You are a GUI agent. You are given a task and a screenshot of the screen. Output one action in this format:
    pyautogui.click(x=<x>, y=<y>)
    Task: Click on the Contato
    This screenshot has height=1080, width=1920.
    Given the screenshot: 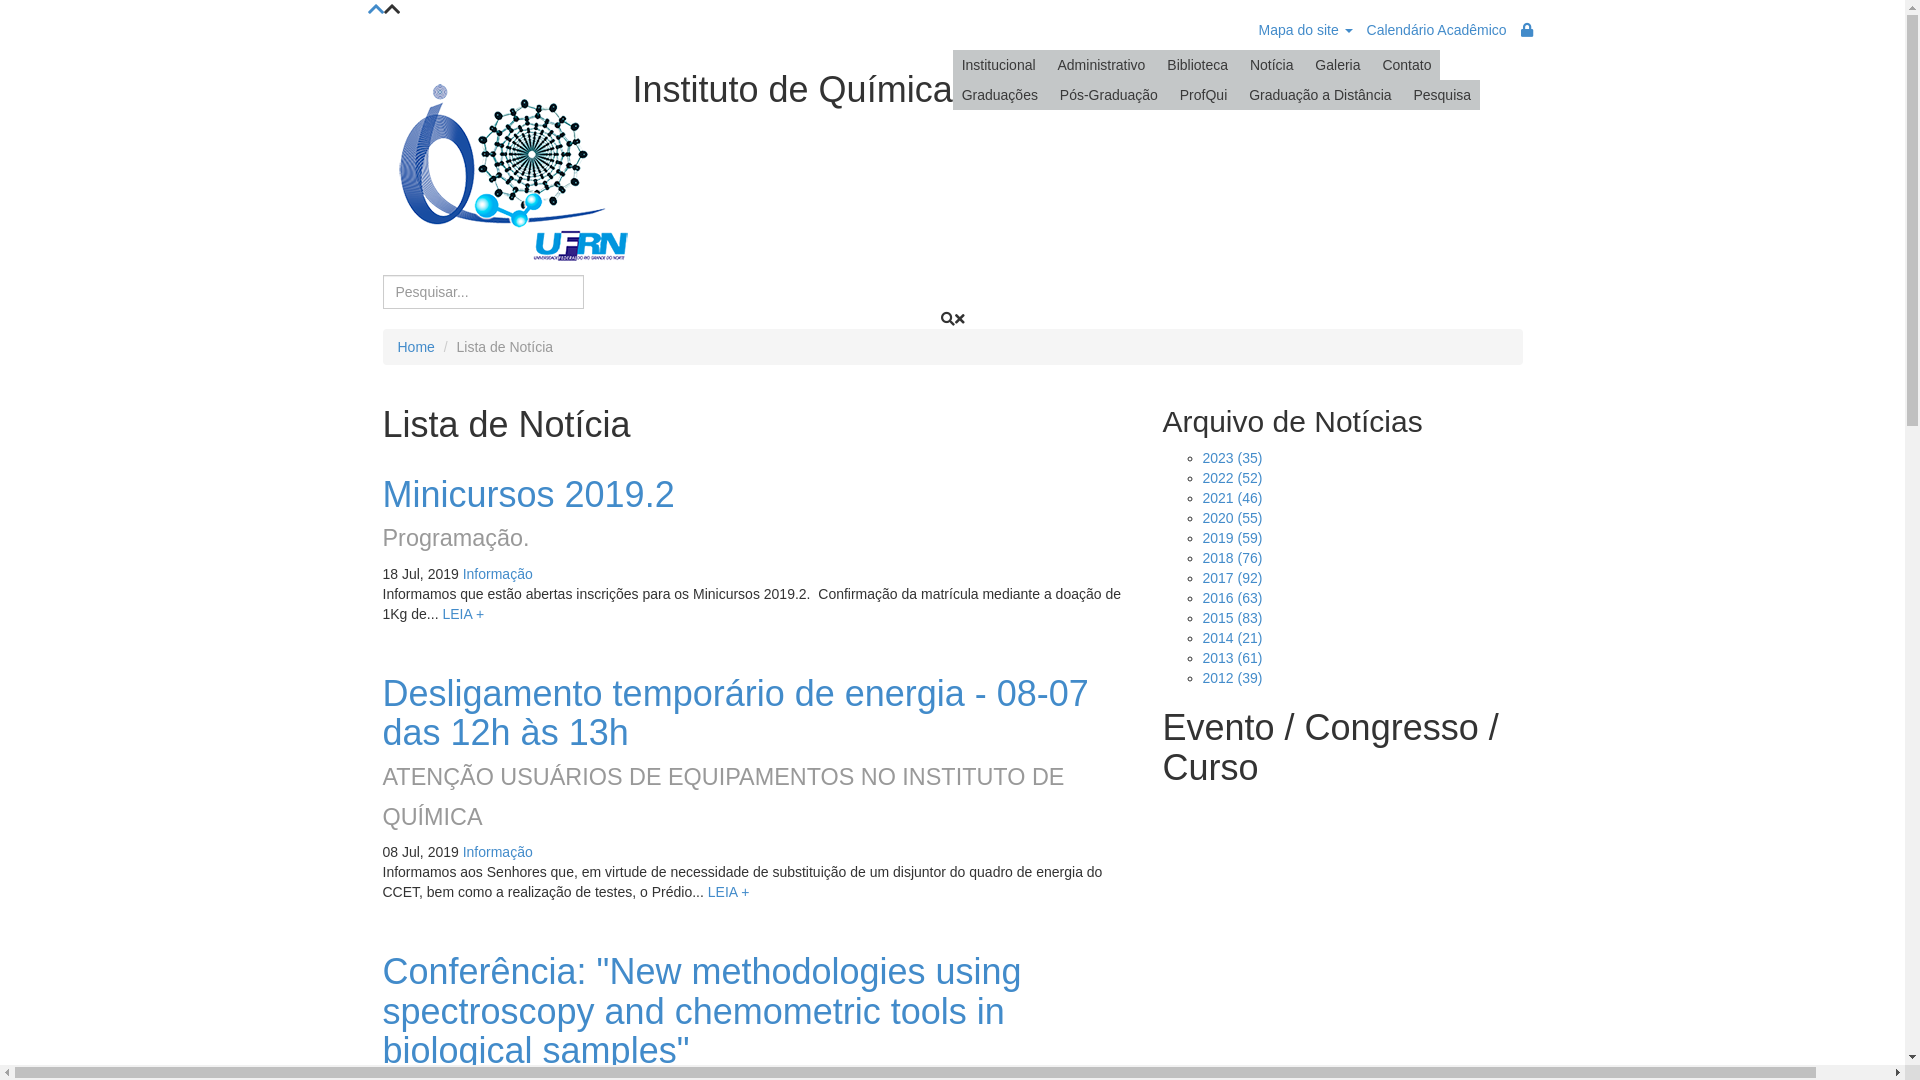 What is the action you would take?
    pyautogui.click(x=1406, y=65)
    